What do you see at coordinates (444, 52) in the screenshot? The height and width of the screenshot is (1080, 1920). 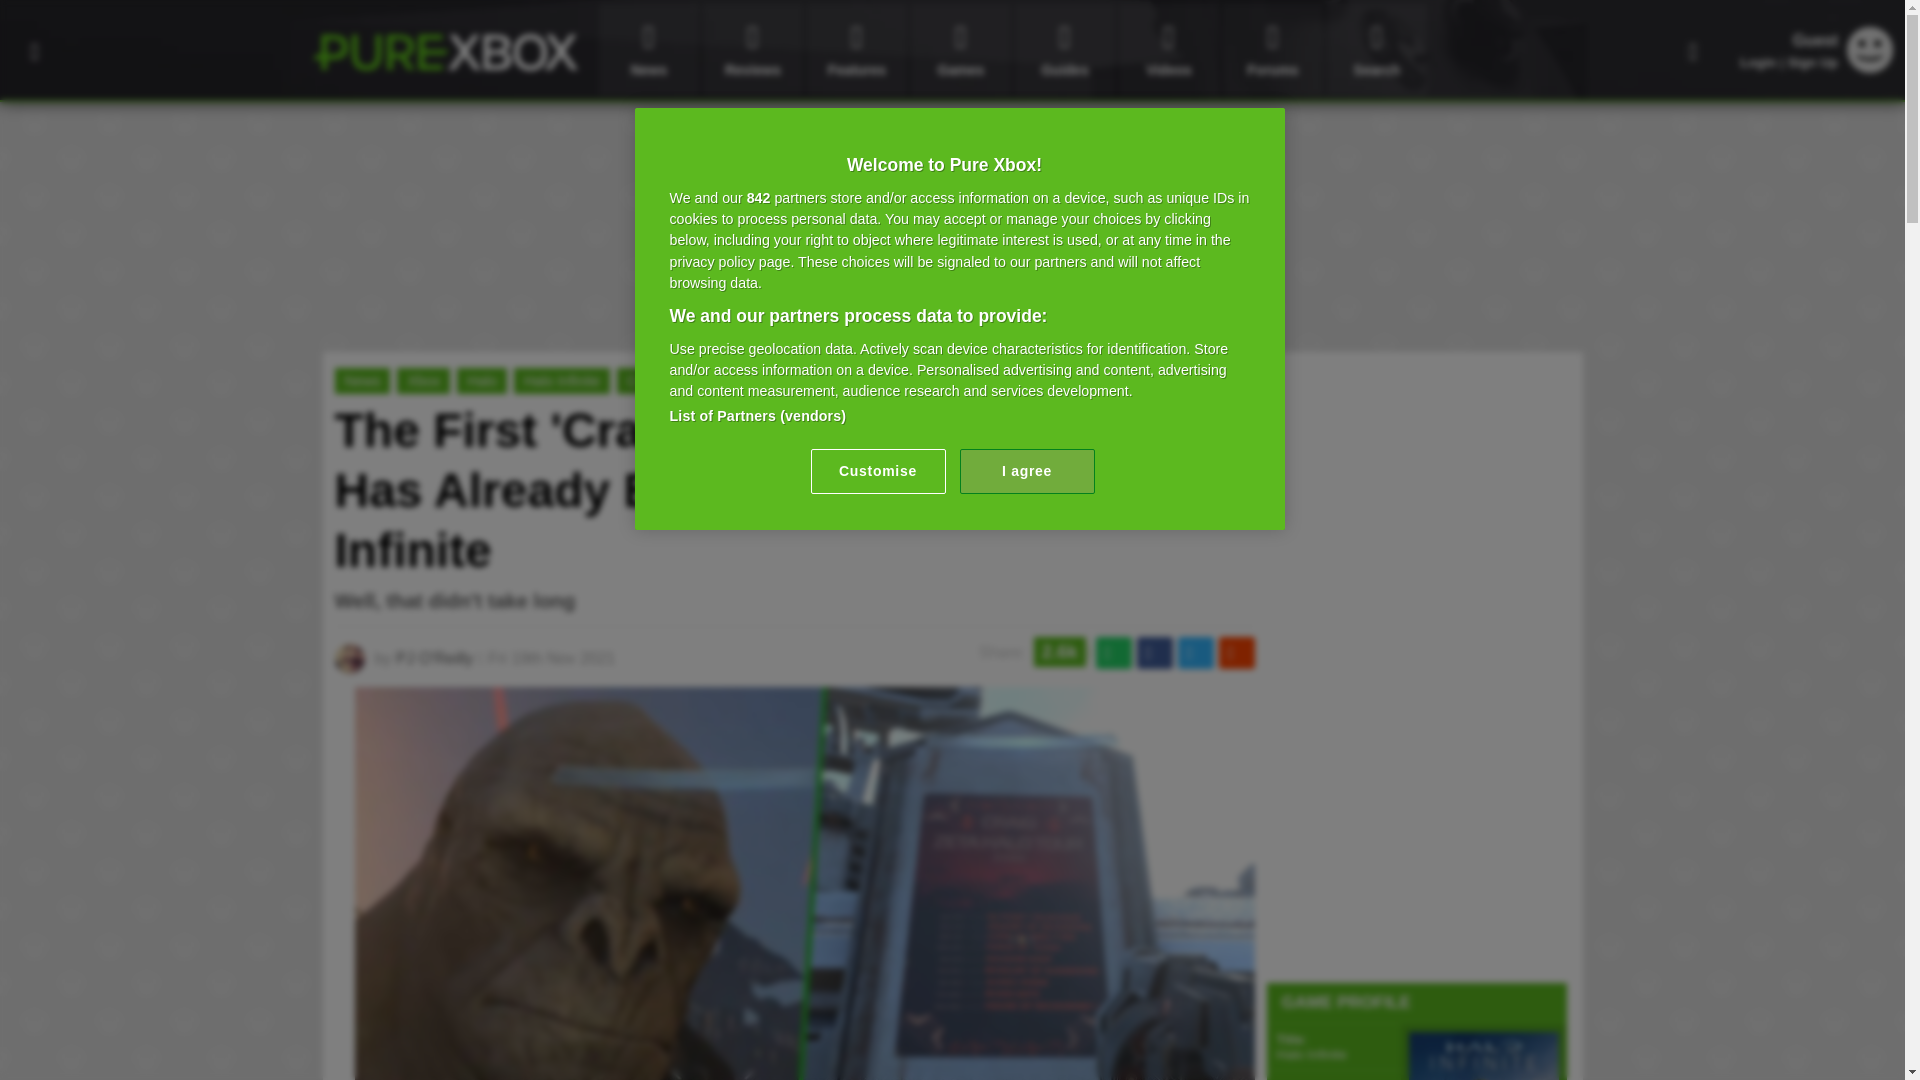 I see `Pure Xbox` at bounding box center [444, 52].